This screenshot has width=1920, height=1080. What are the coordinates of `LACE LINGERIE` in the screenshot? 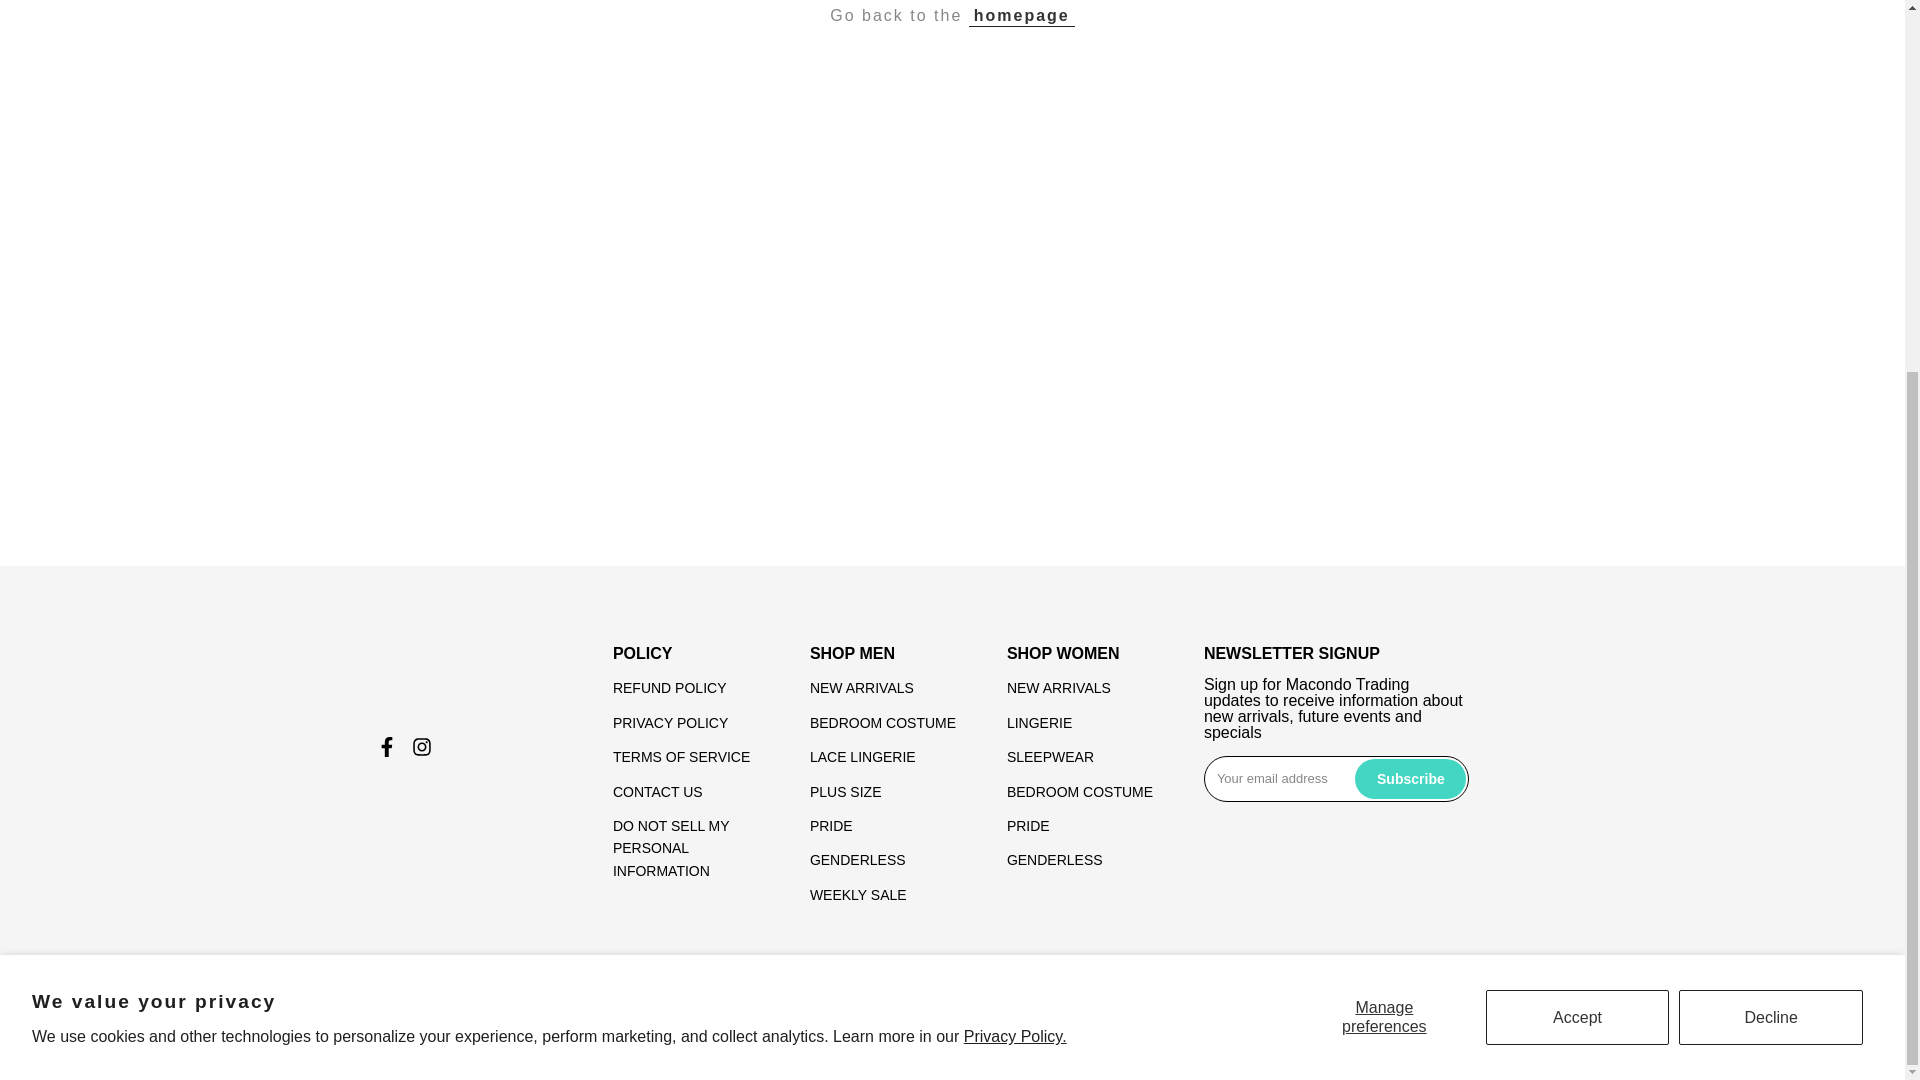 It's located at (862, 756).